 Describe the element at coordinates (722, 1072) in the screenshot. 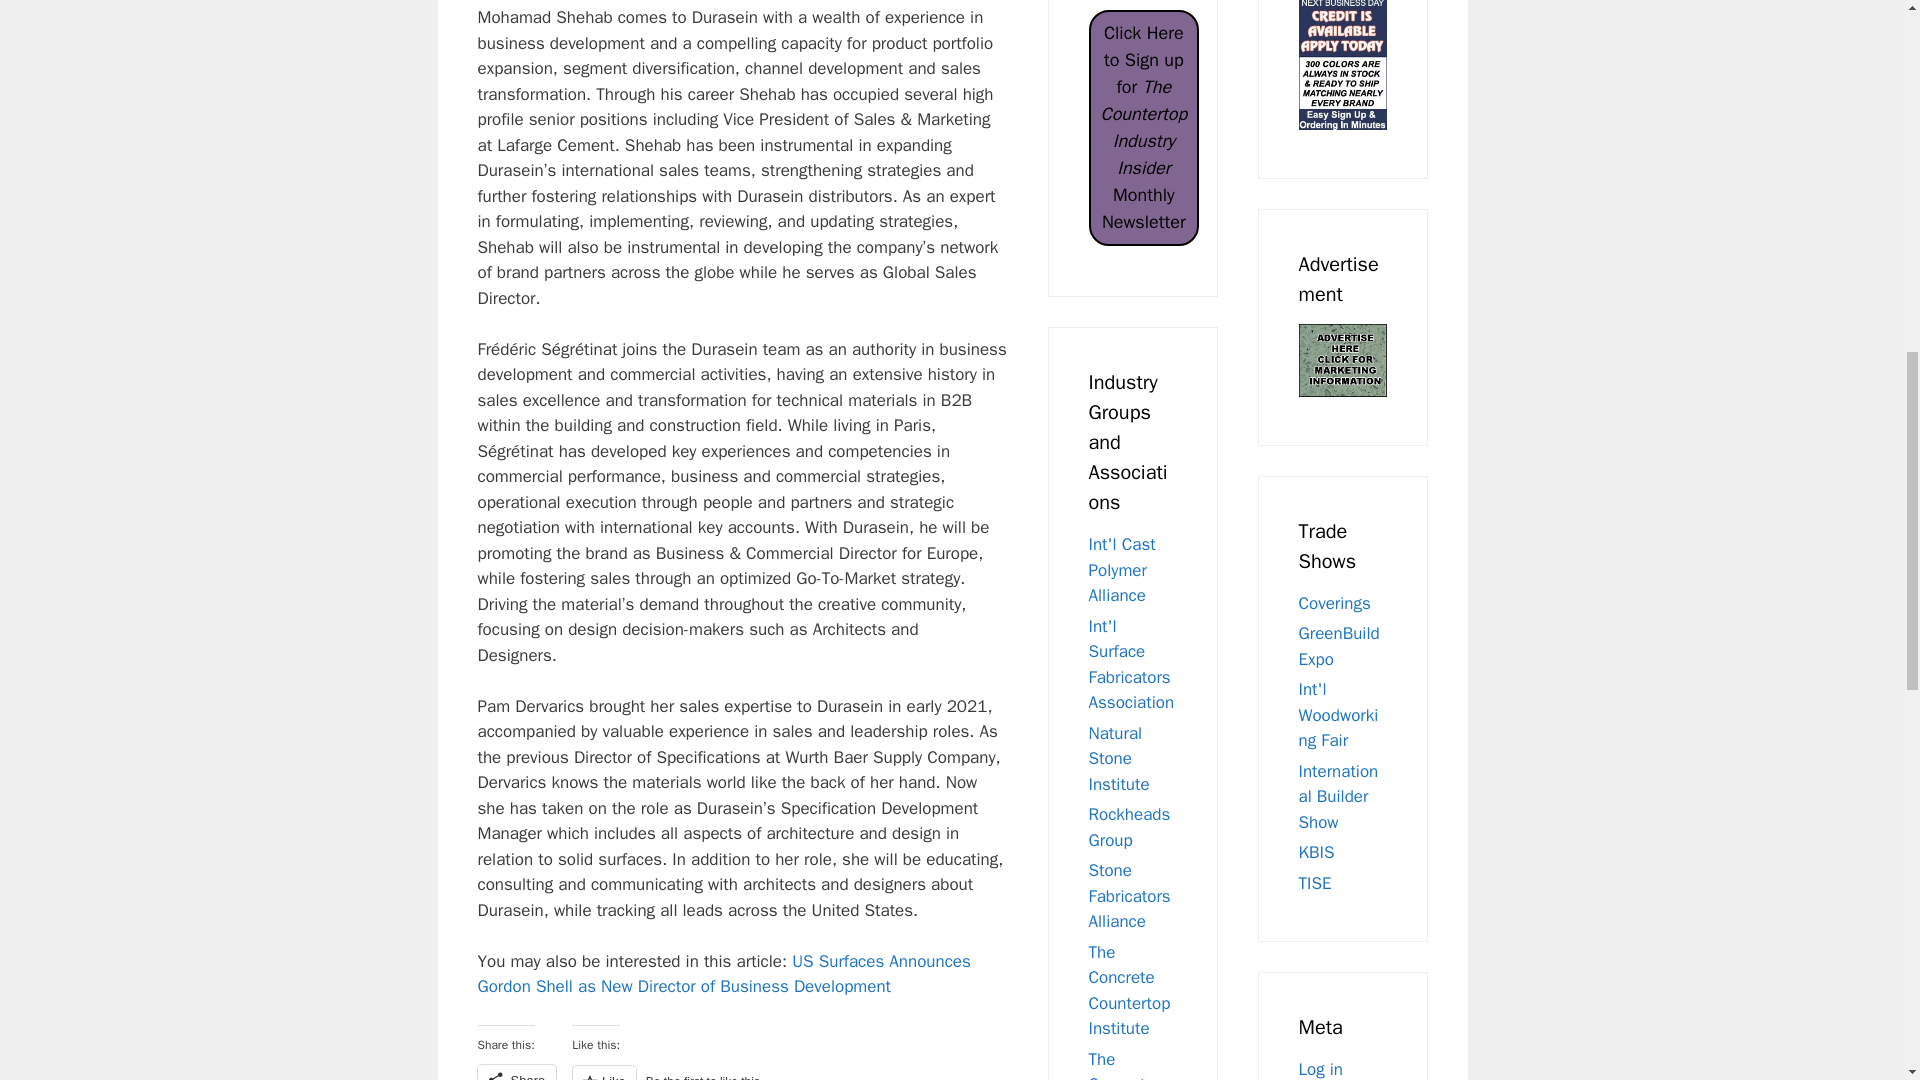

I see `Like or Reblog` at that location.